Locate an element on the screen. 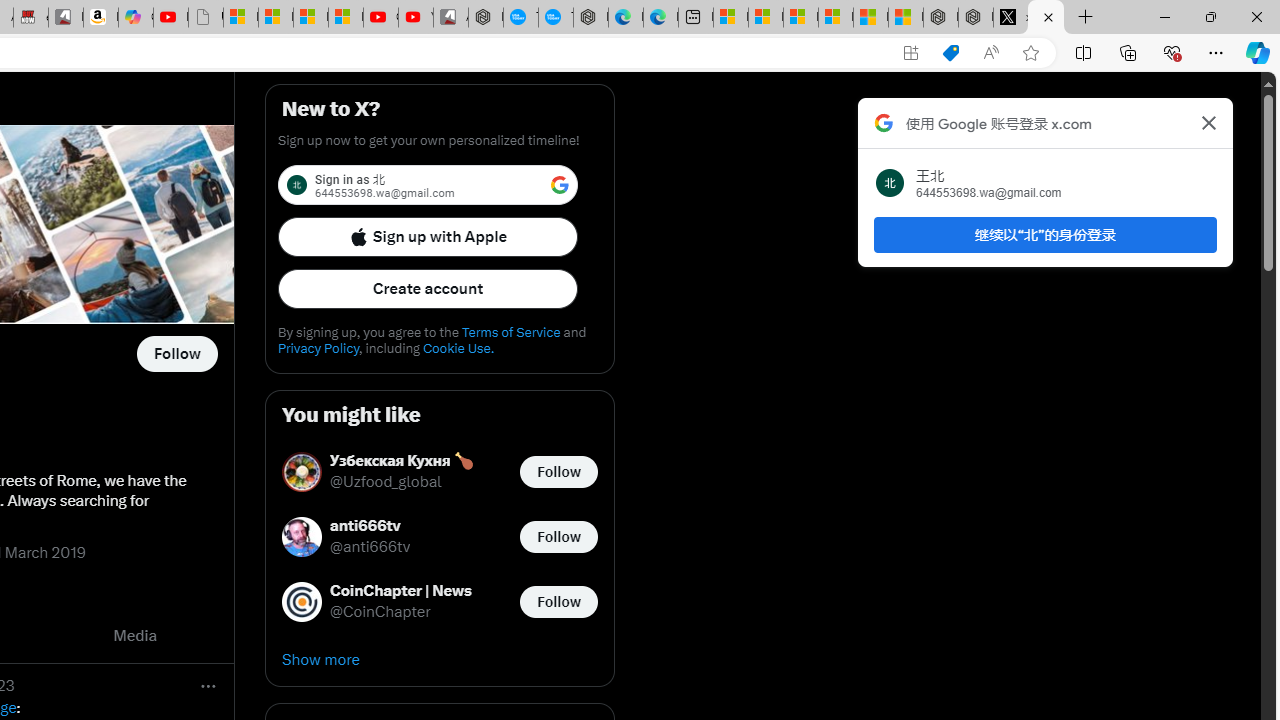  Nordace (@NordaceOfficial) / X is located at coordinates (1046, 18).